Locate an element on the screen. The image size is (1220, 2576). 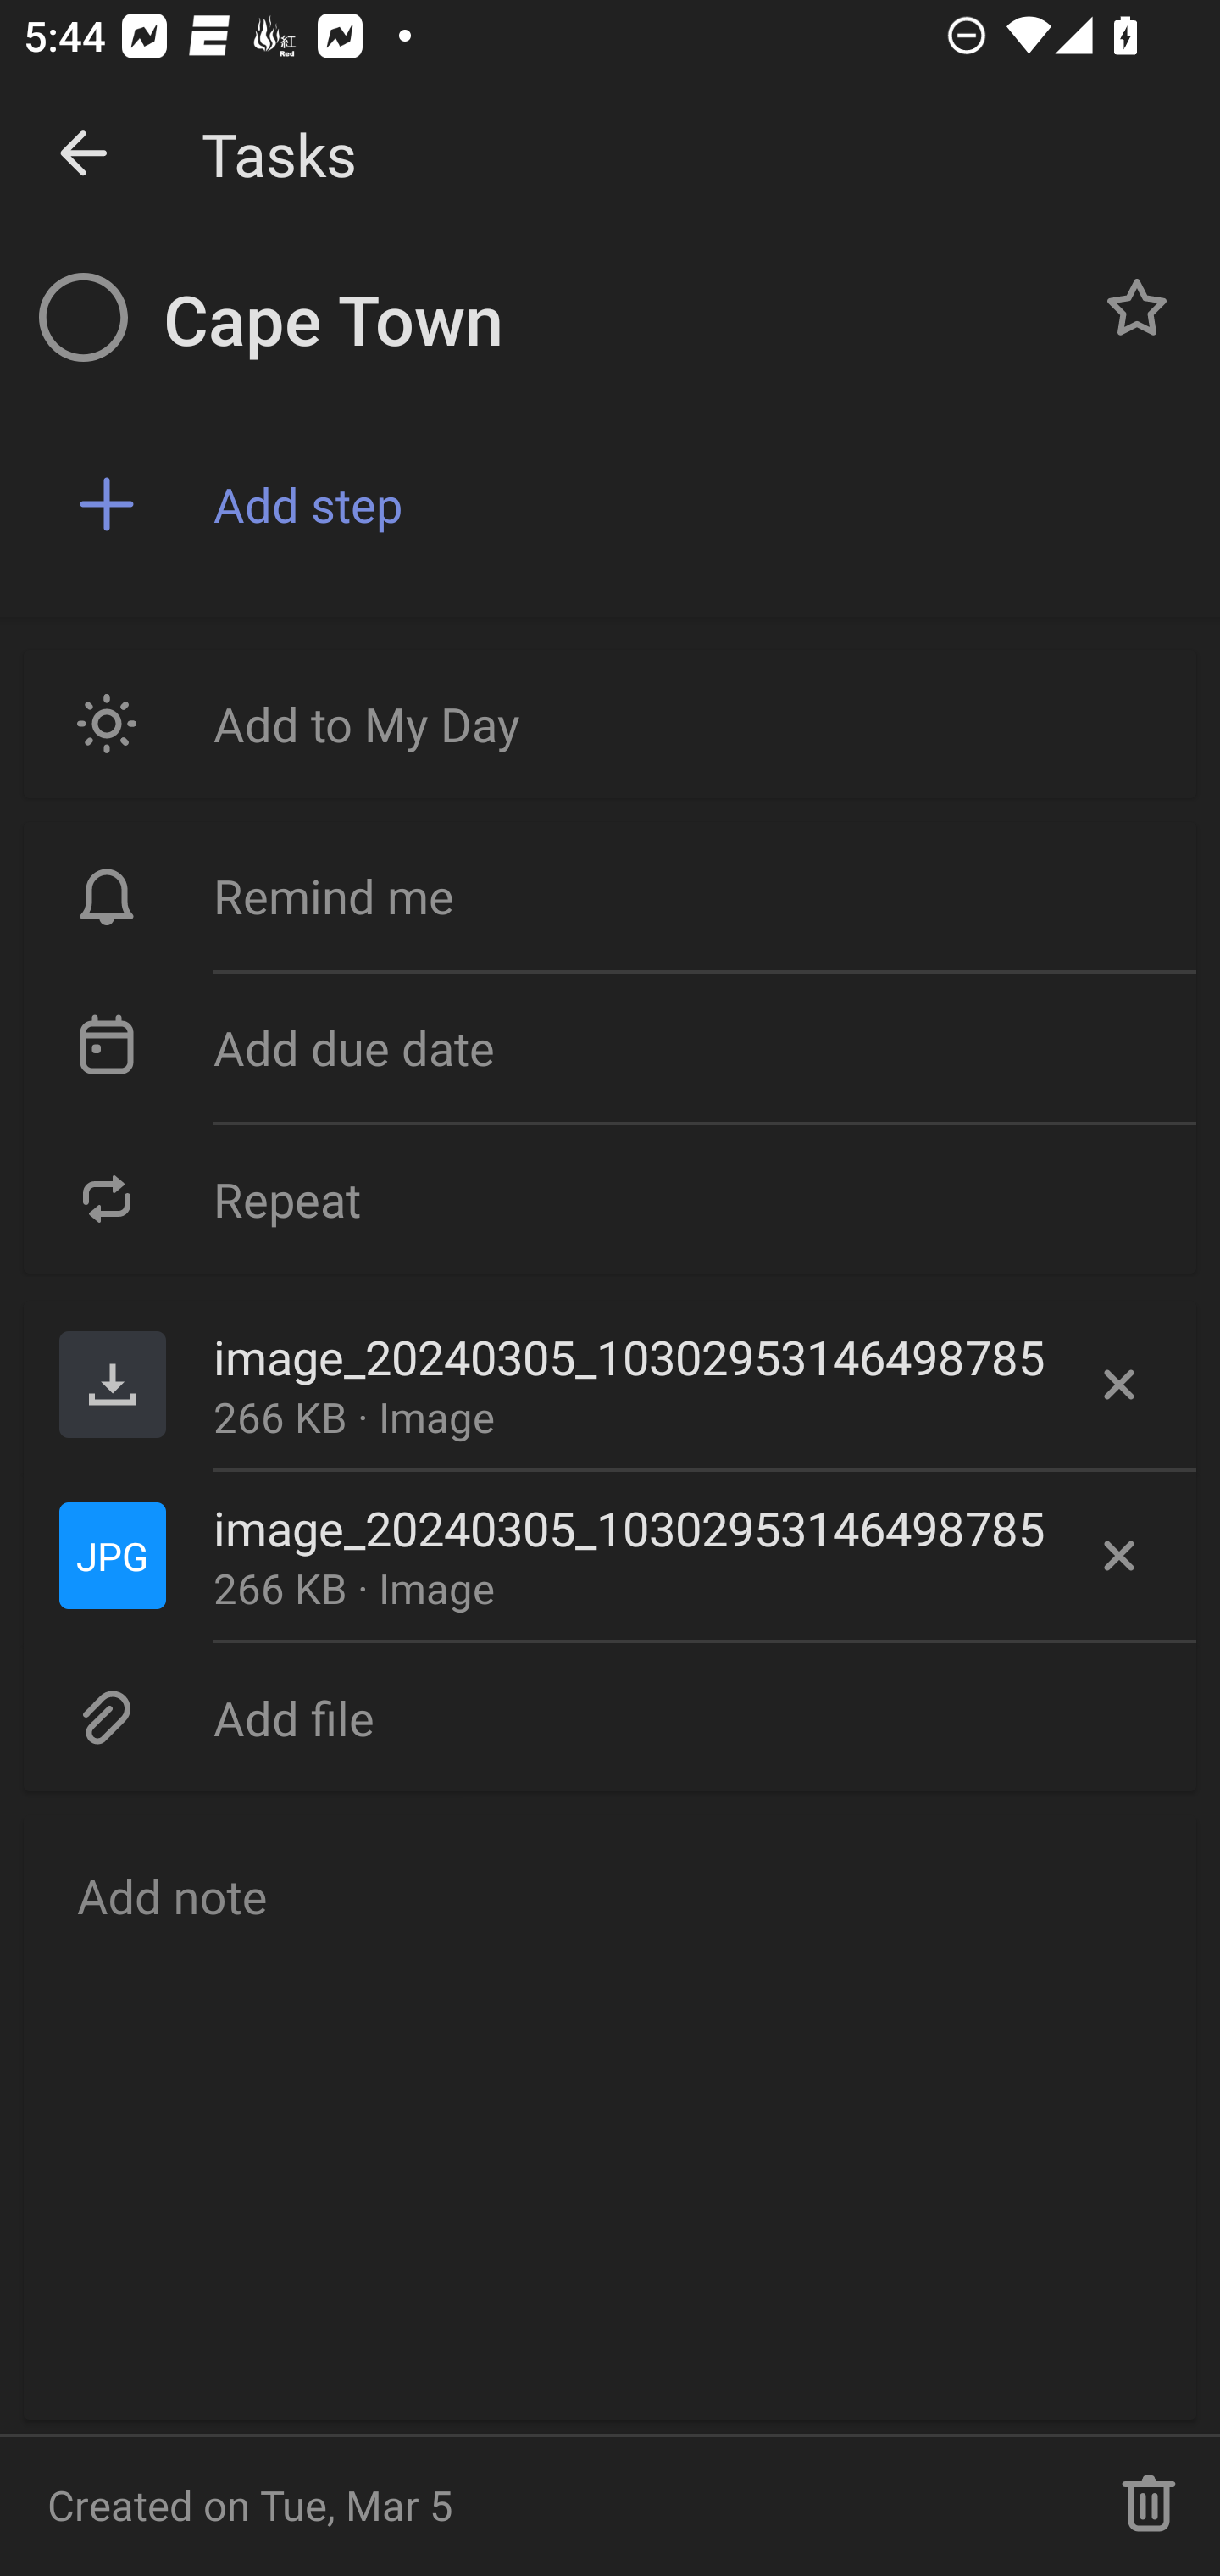
Add note, Button Email Renderer Add note is located at coordinates (610, 2117).